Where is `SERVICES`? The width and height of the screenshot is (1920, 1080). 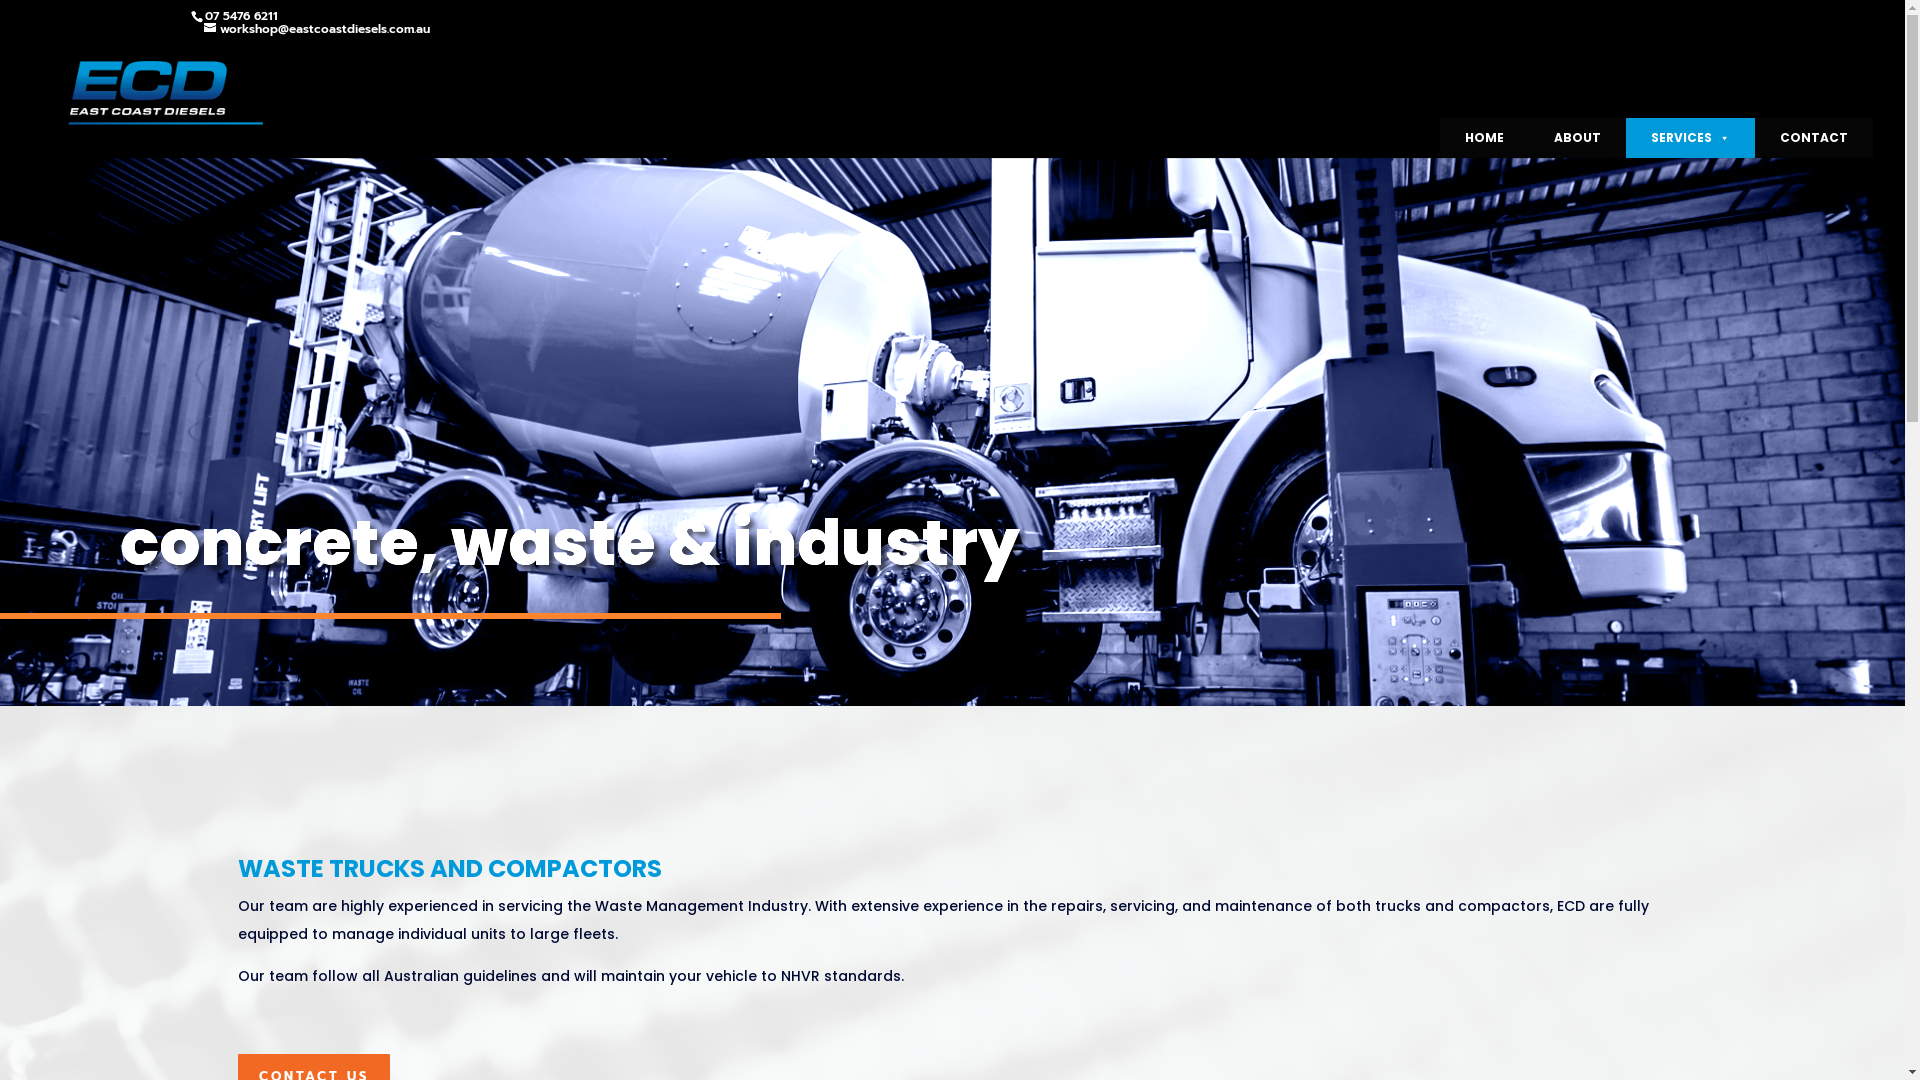
SERVICES is located at coordinates (1690, 138).